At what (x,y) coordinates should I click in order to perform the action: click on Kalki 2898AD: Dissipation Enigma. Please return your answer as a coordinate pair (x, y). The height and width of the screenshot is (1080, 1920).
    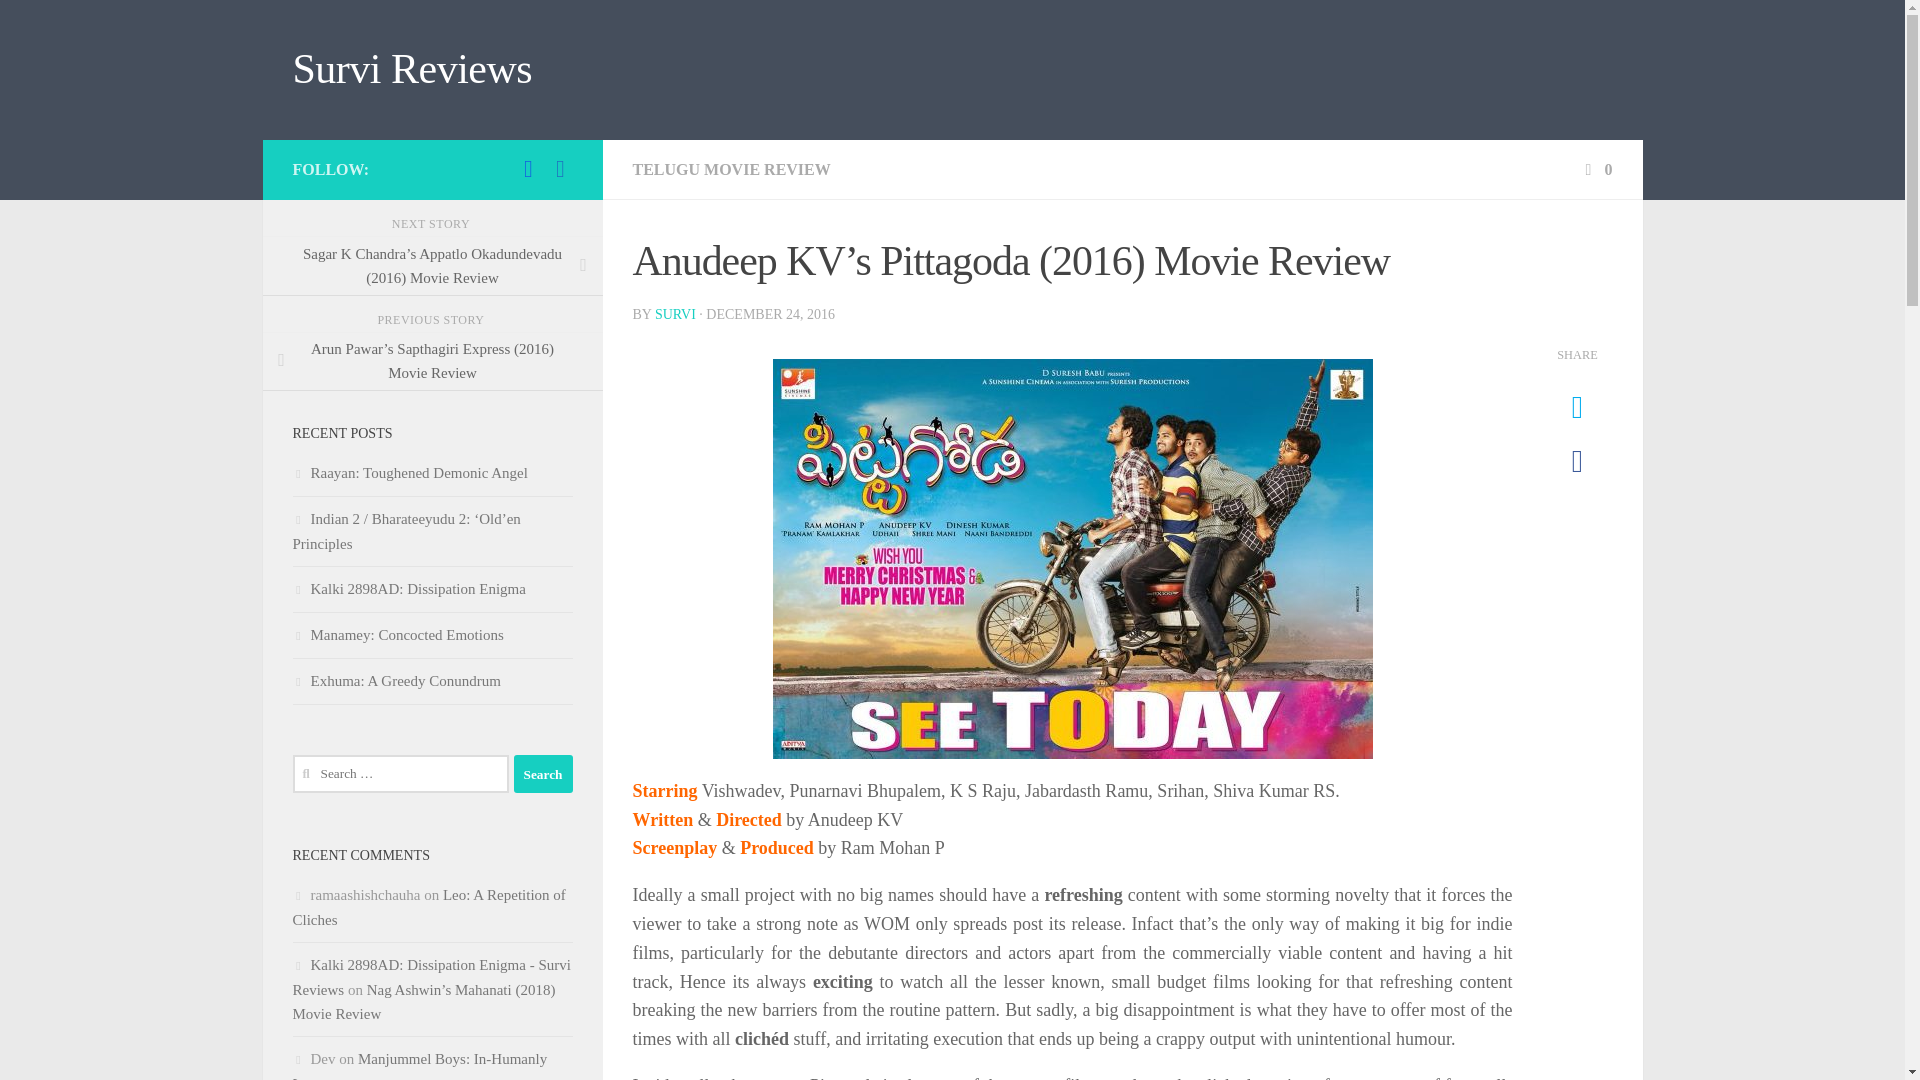
    Looking at the image, I should click on (408, 589).